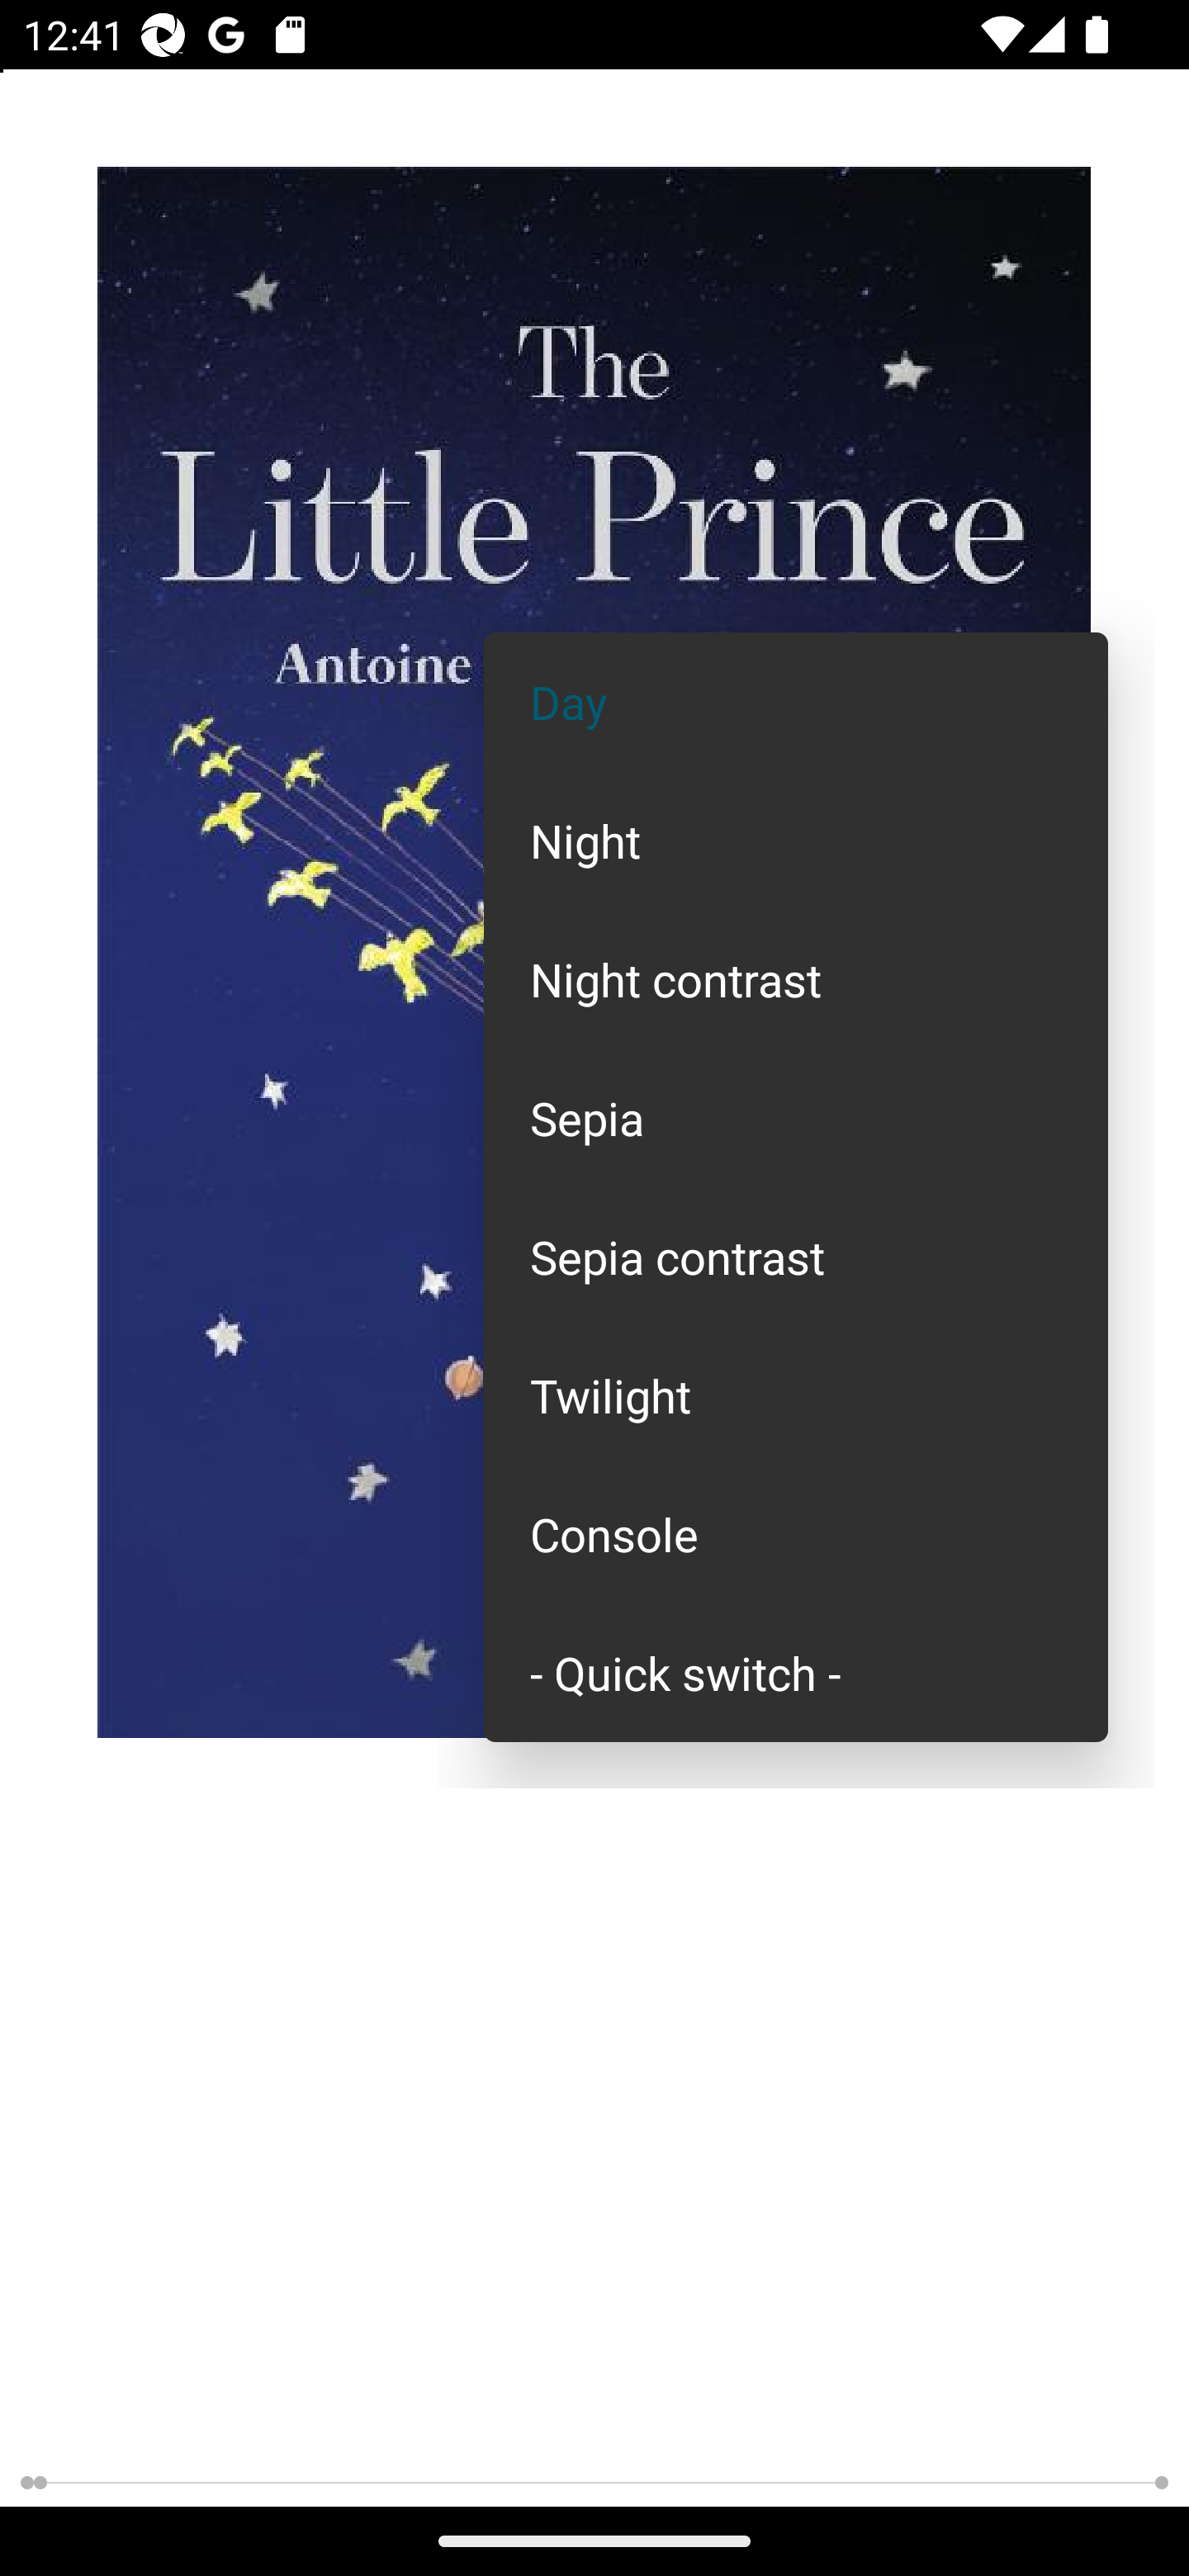 The image size is (1189, 2576). What do you see at coordinates (796, 1534) in the screenshot?
I see `Console` at bounding box center [796, 1534].